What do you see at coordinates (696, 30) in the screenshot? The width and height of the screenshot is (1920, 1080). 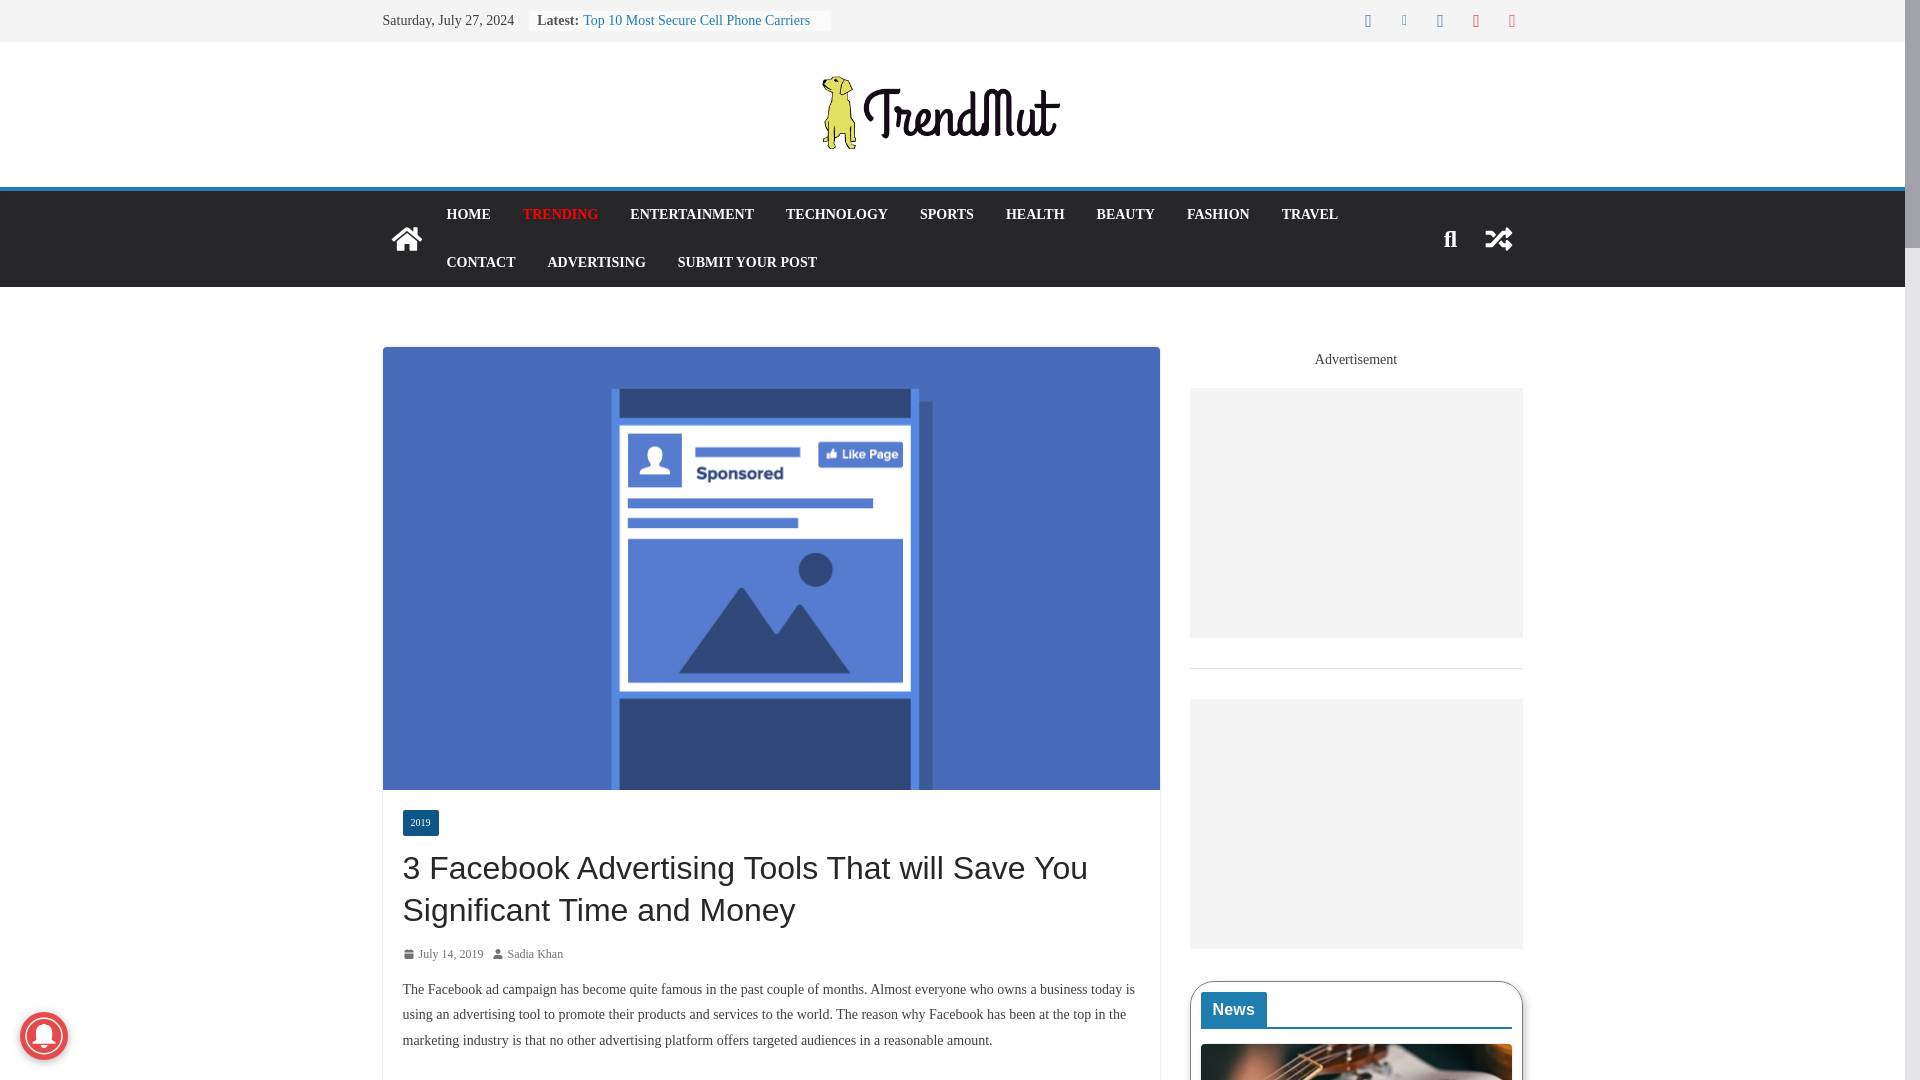 I see `Top 10 Most Secure Cell Phone Carriers in 2024` at bounding box center [696, 30].